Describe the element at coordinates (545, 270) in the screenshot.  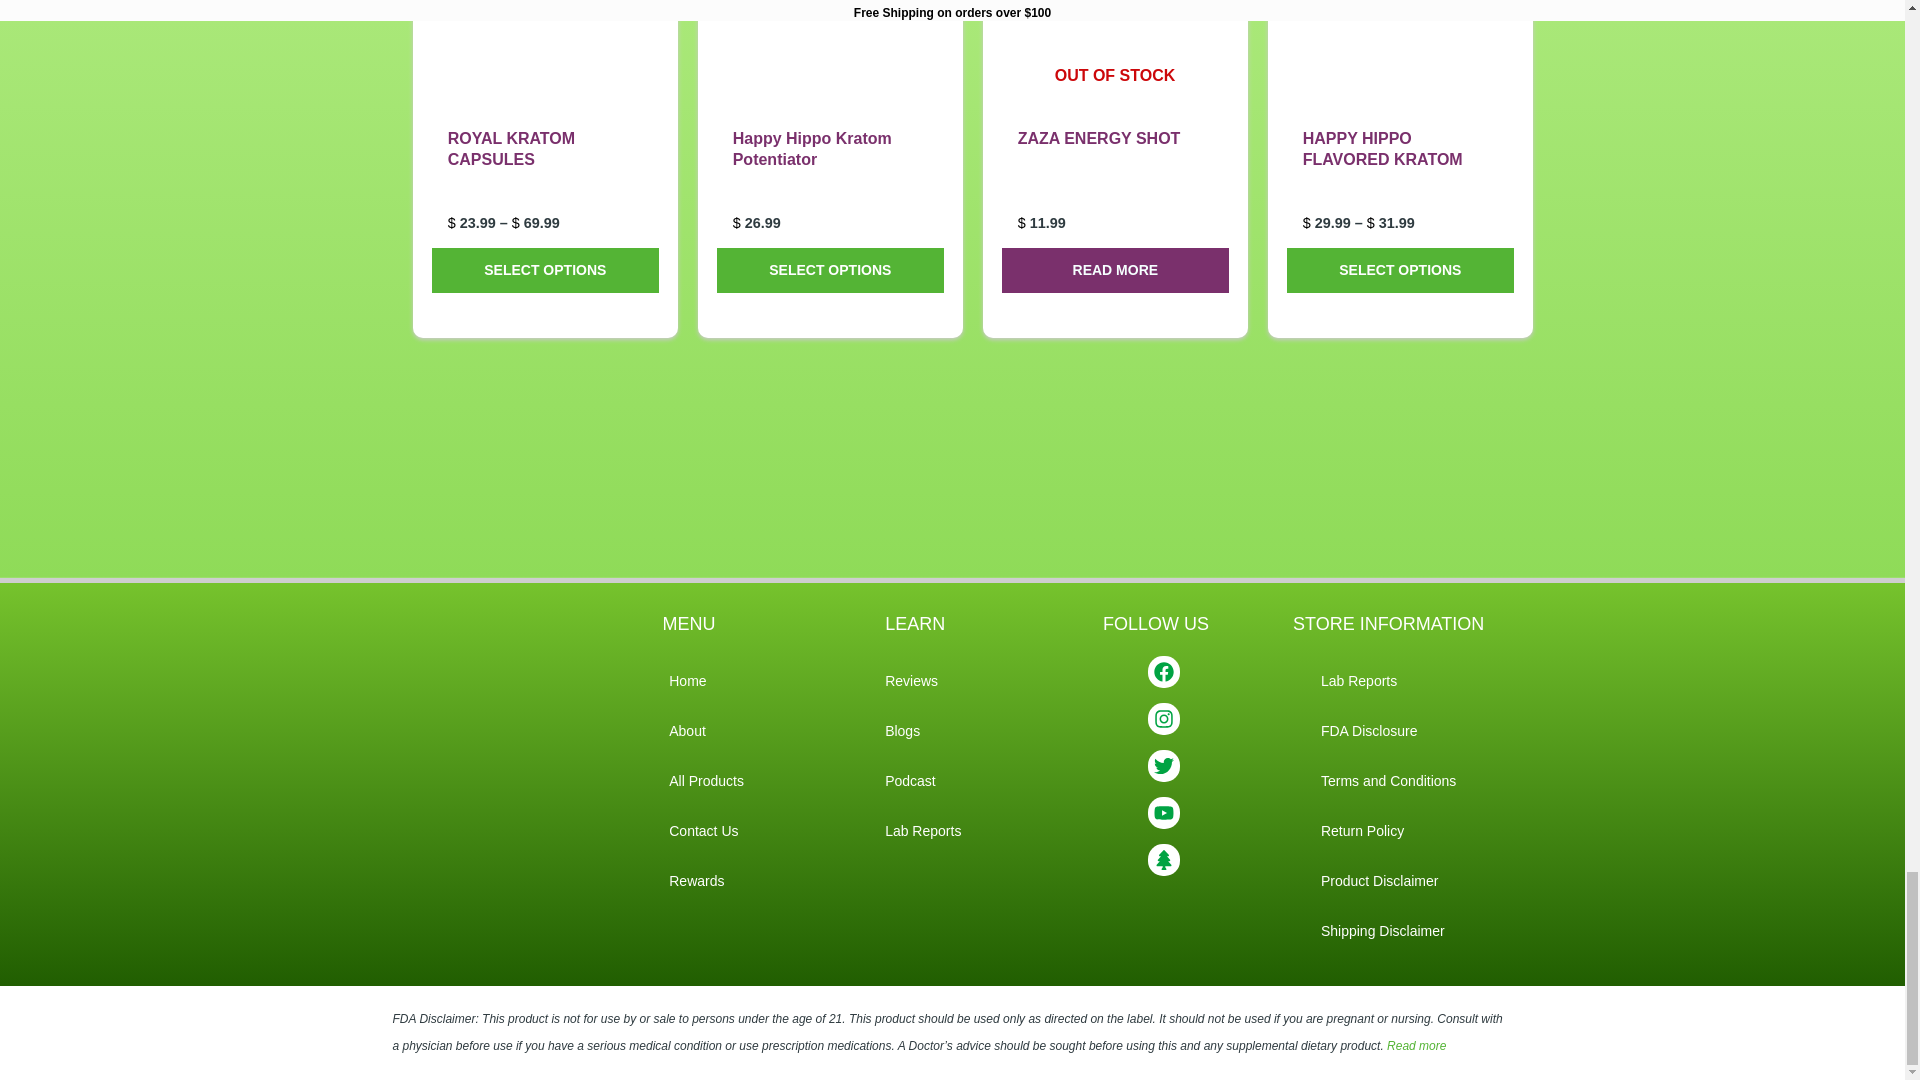
I see `SELECT OPTIONS` at that location.